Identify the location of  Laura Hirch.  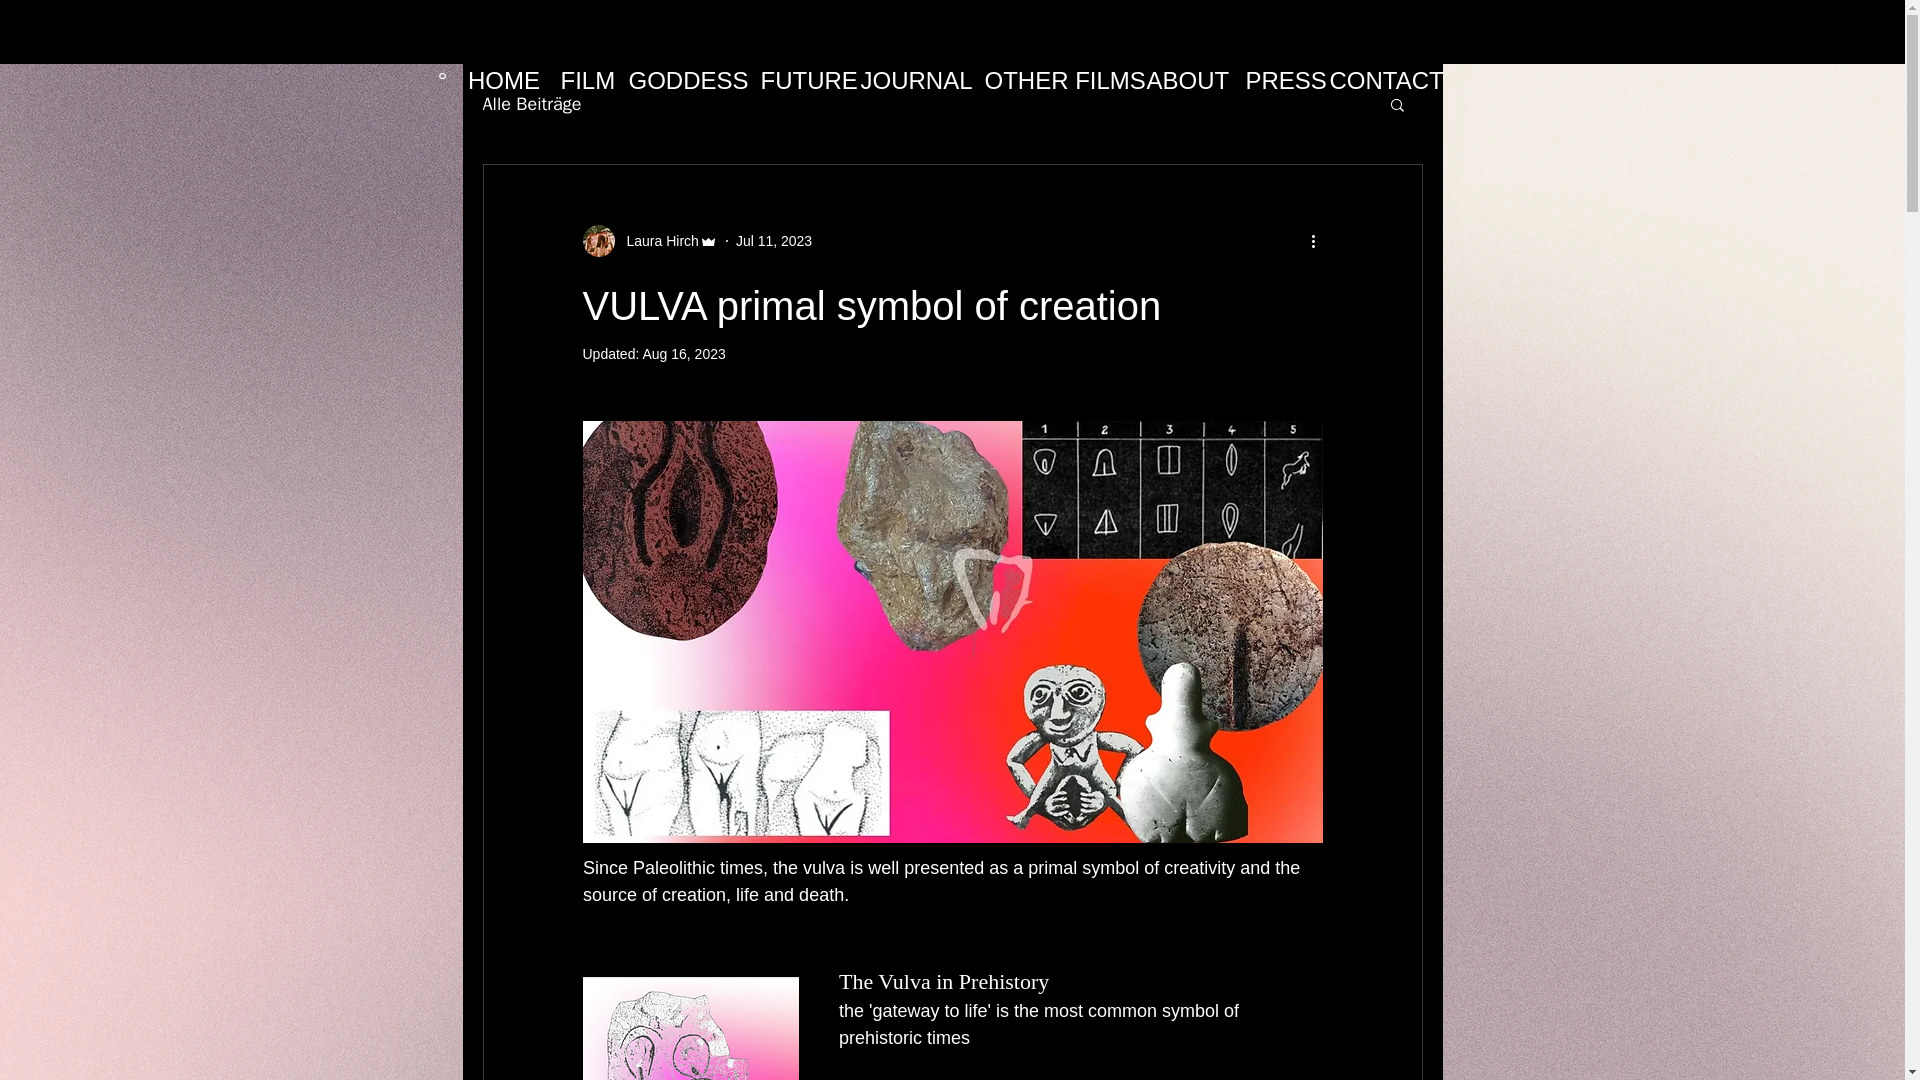
(656, 240).